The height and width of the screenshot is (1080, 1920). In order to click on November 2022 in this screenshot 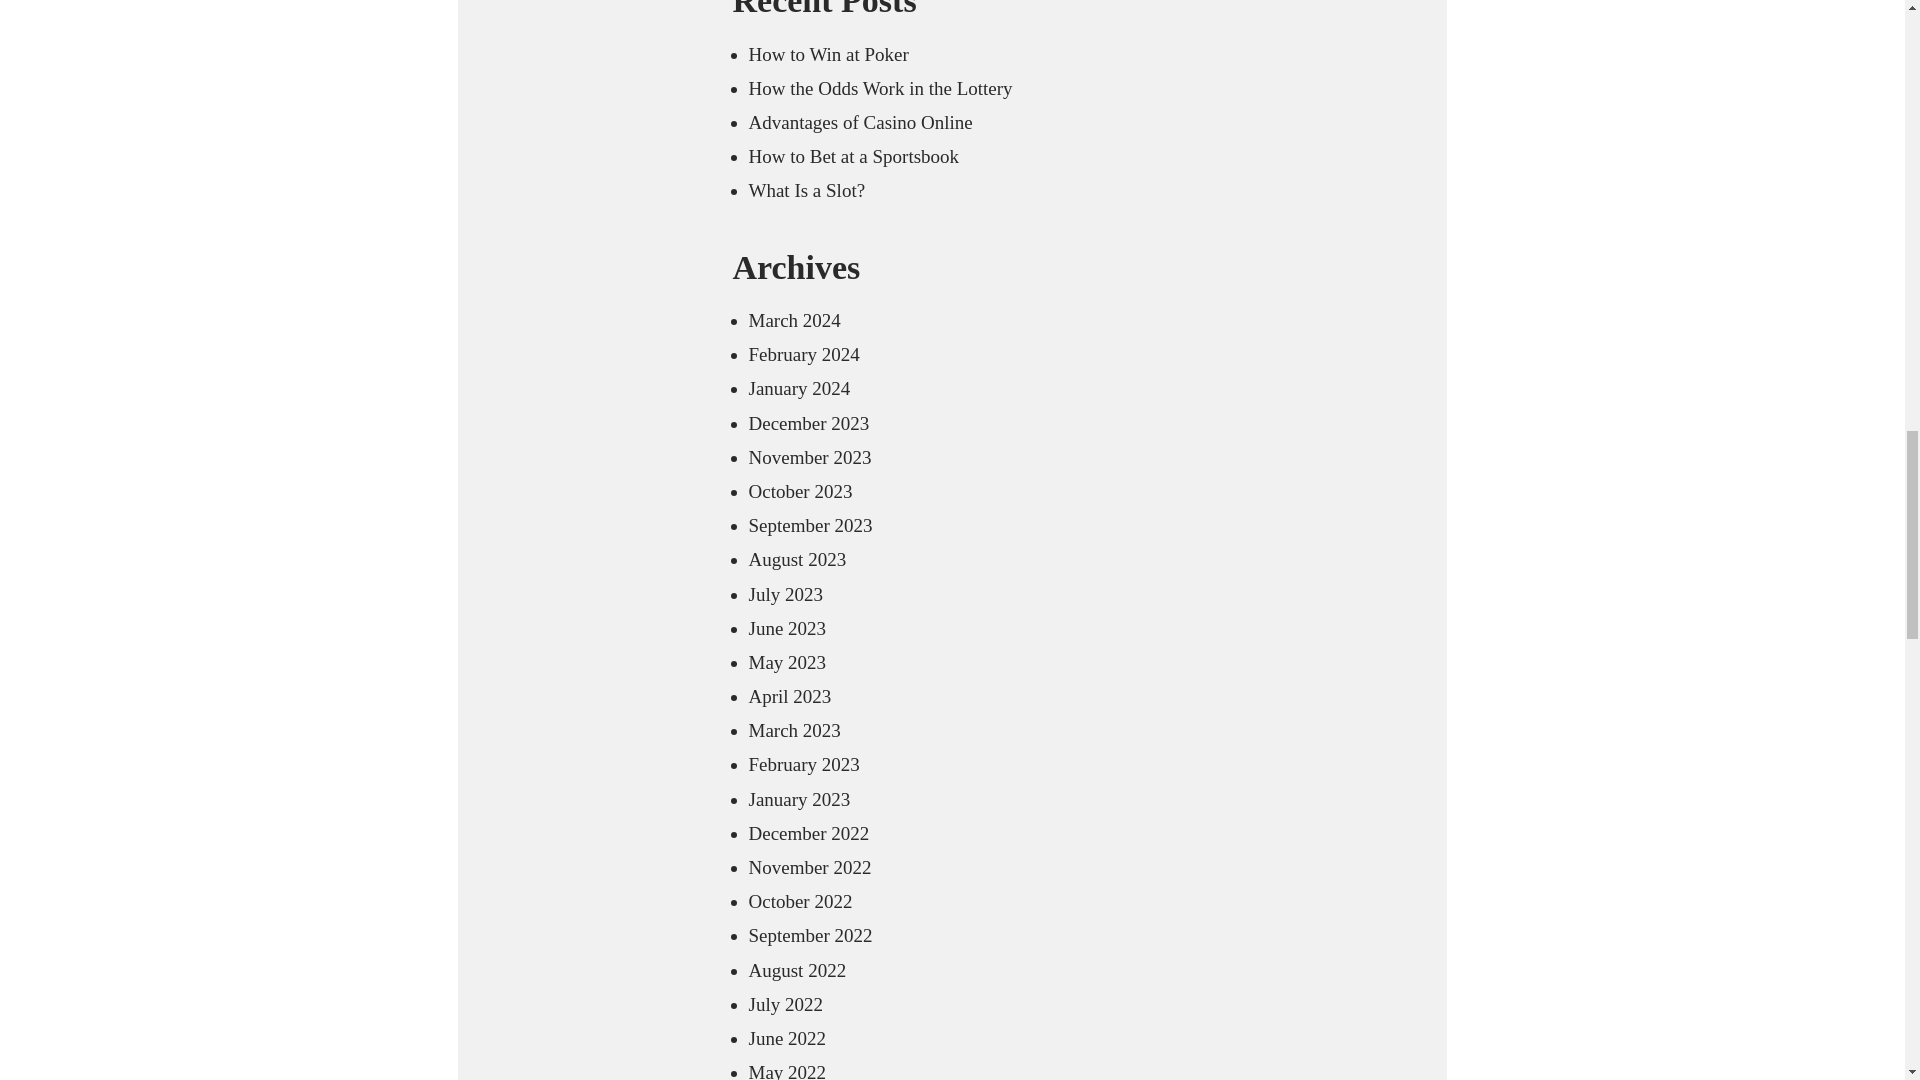, I will do `click(810, 868)`.